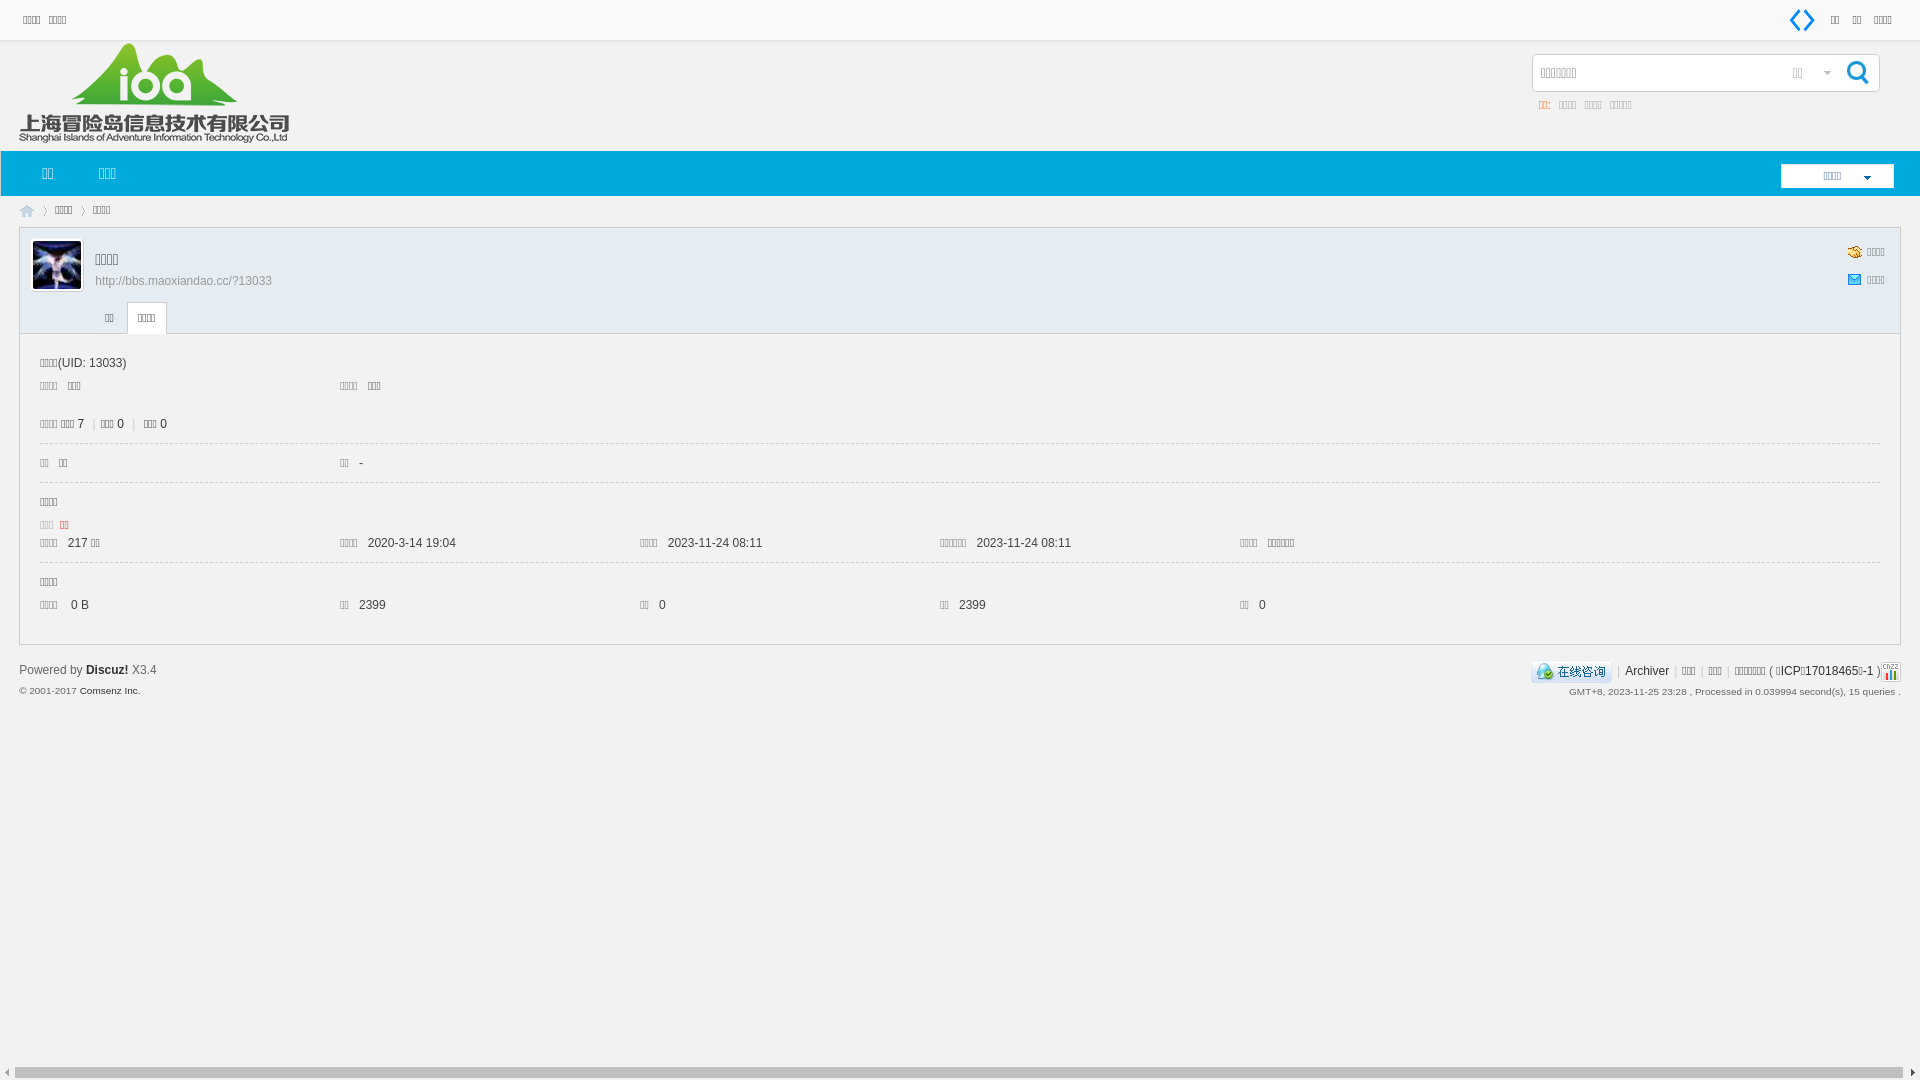  I want to click on Comsenz Inc., so click(110, 690).